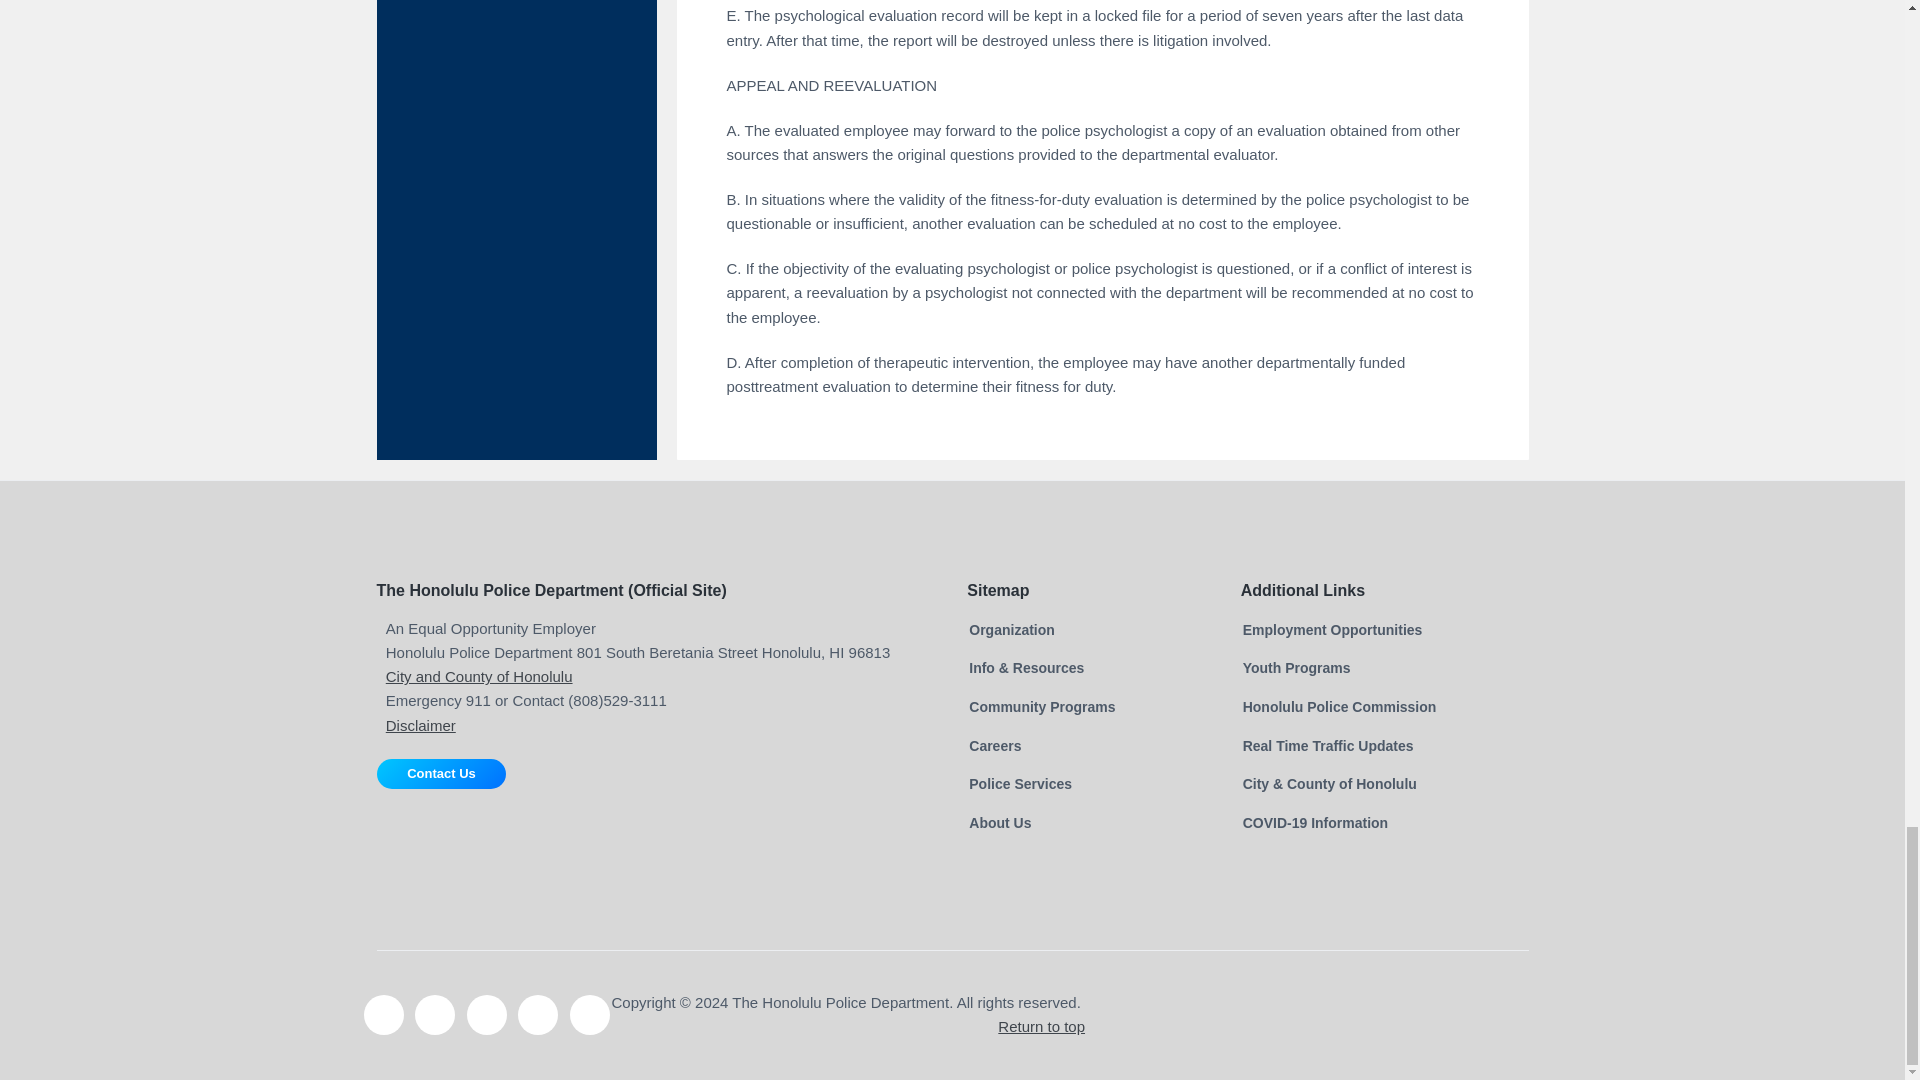 This screenshot has width=1920, height=1080. What do you see at coordinates (1296, 668) in the screenshot?
I see `Youth Programs` at bounding box center [1296, 668].